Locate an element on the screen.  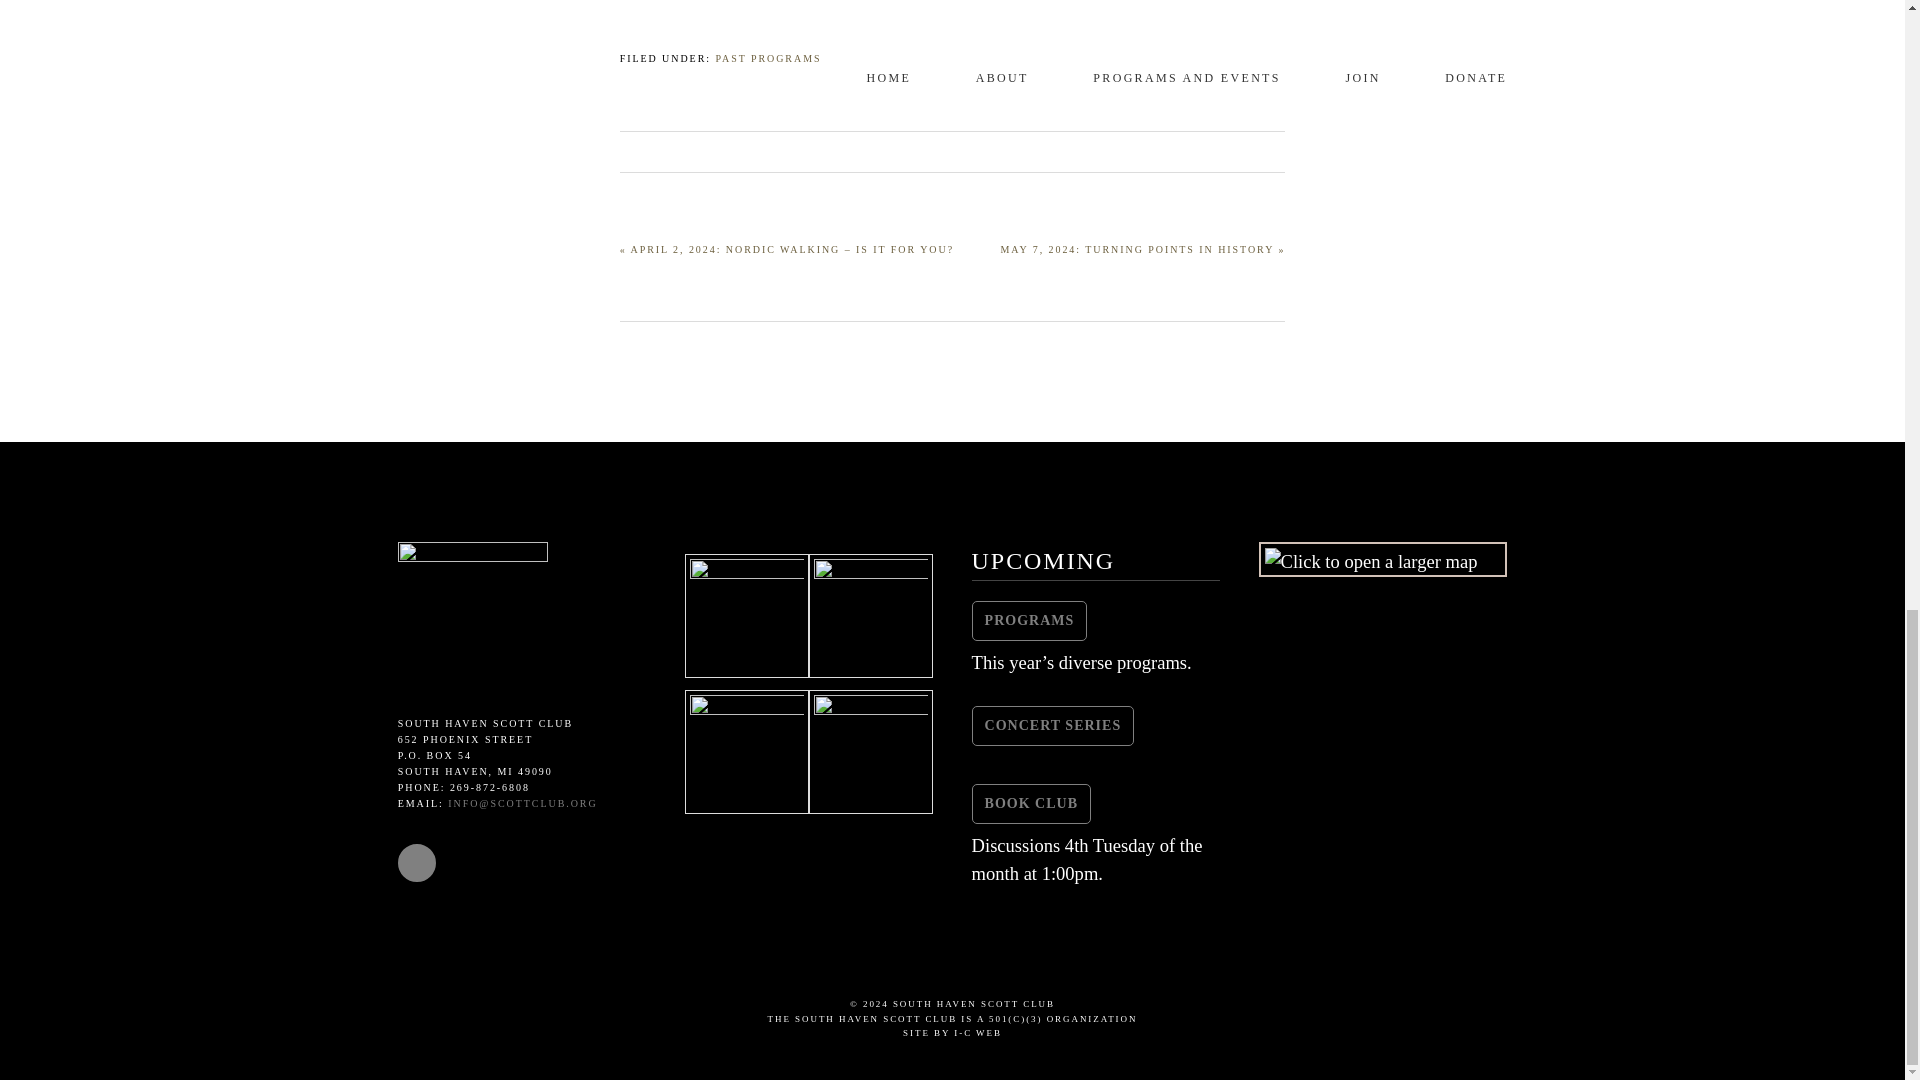
I-C WEB is located at coordinates (978, 1032).